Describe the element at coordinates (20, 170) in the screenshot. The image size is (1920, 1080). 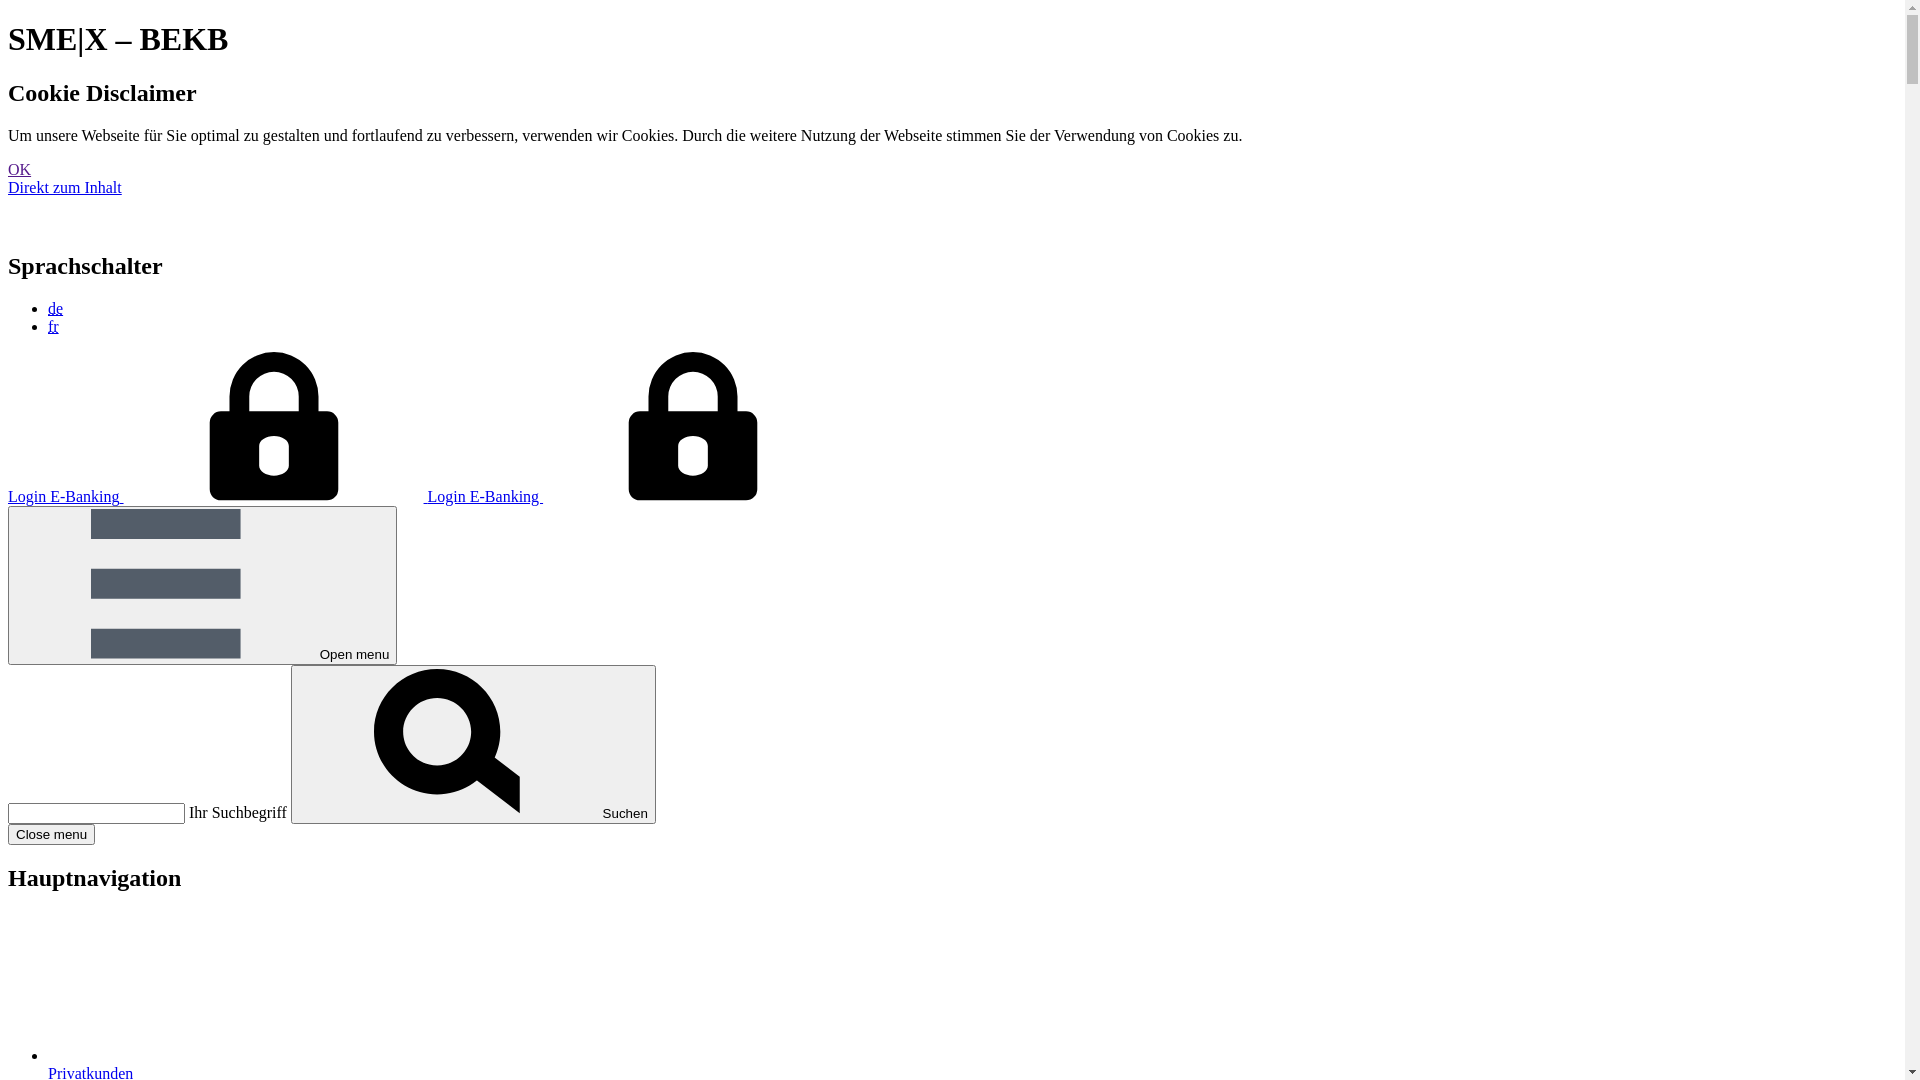
I see `OK` at that location.